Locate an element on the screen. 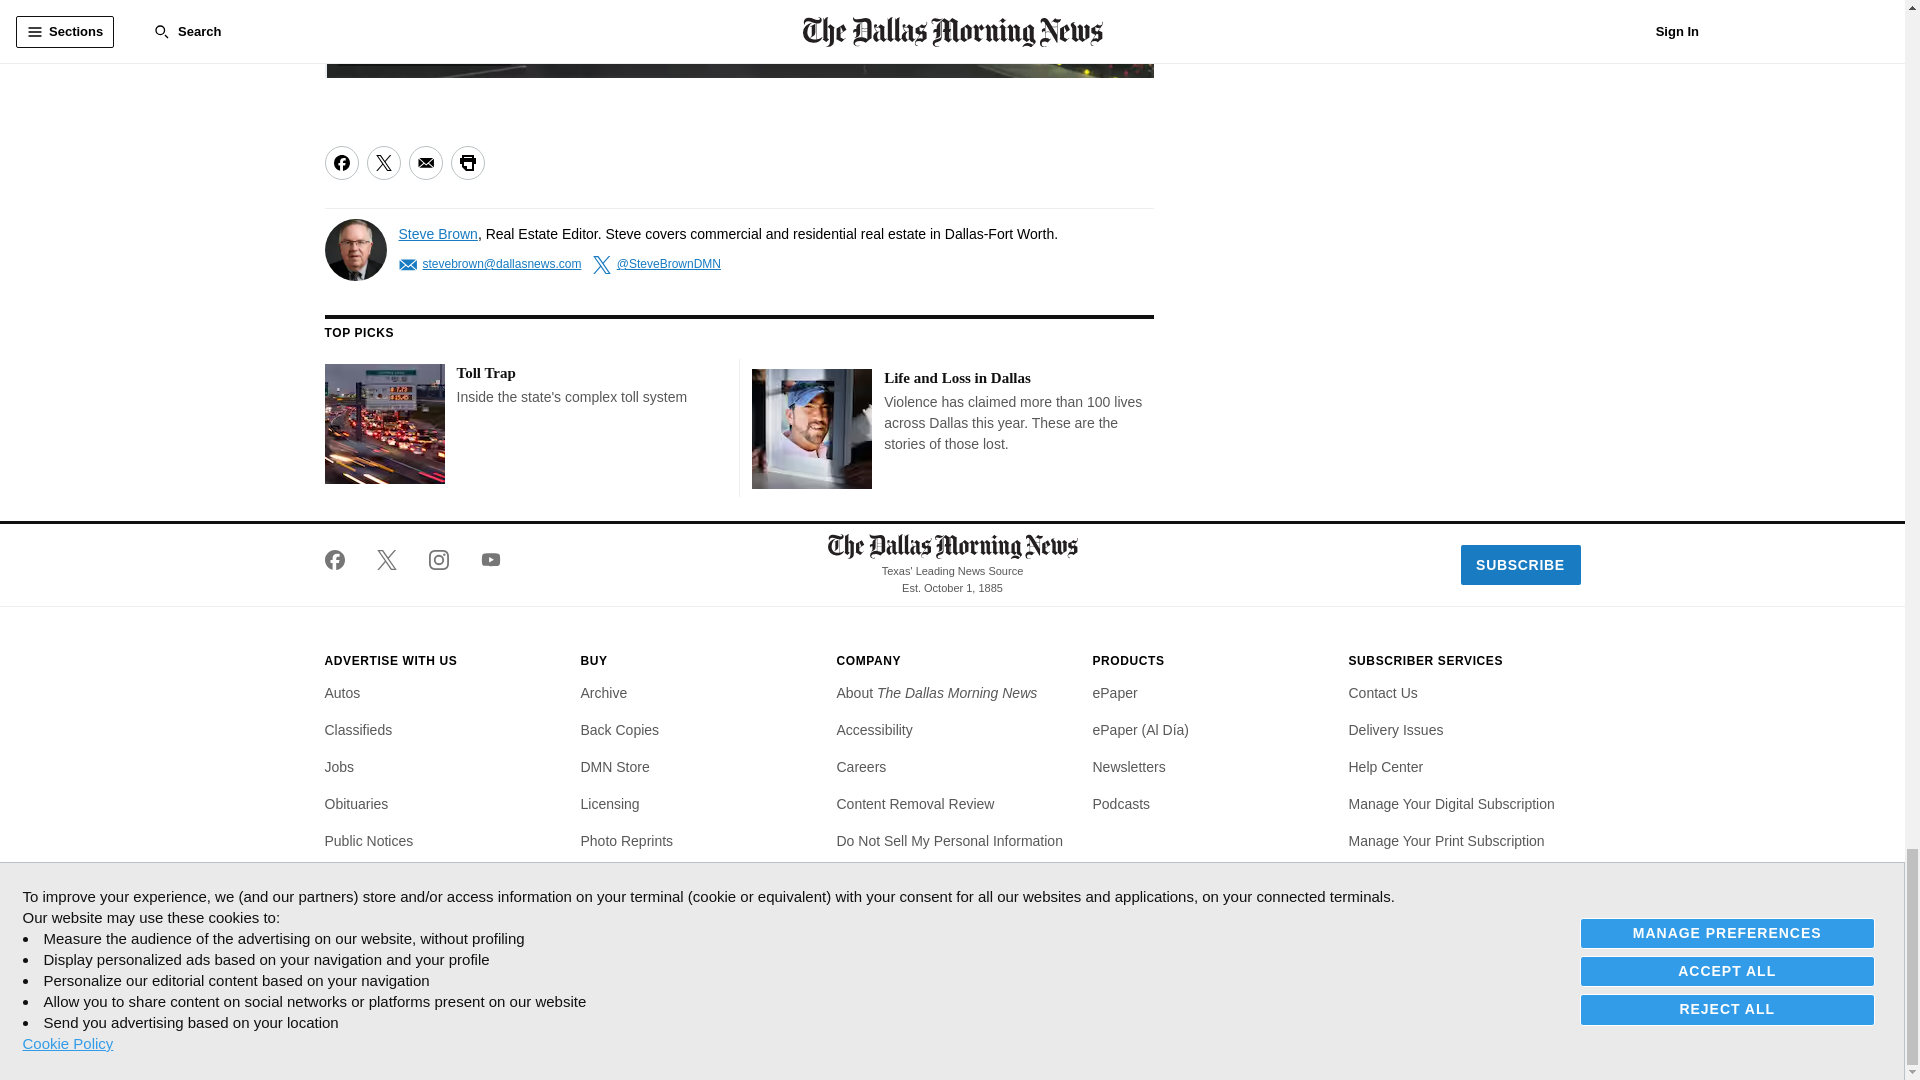 The height and width of the screenshot is (1080, 1920). The Dallas Morning News on Twitter is located at coordinates (386, 560).